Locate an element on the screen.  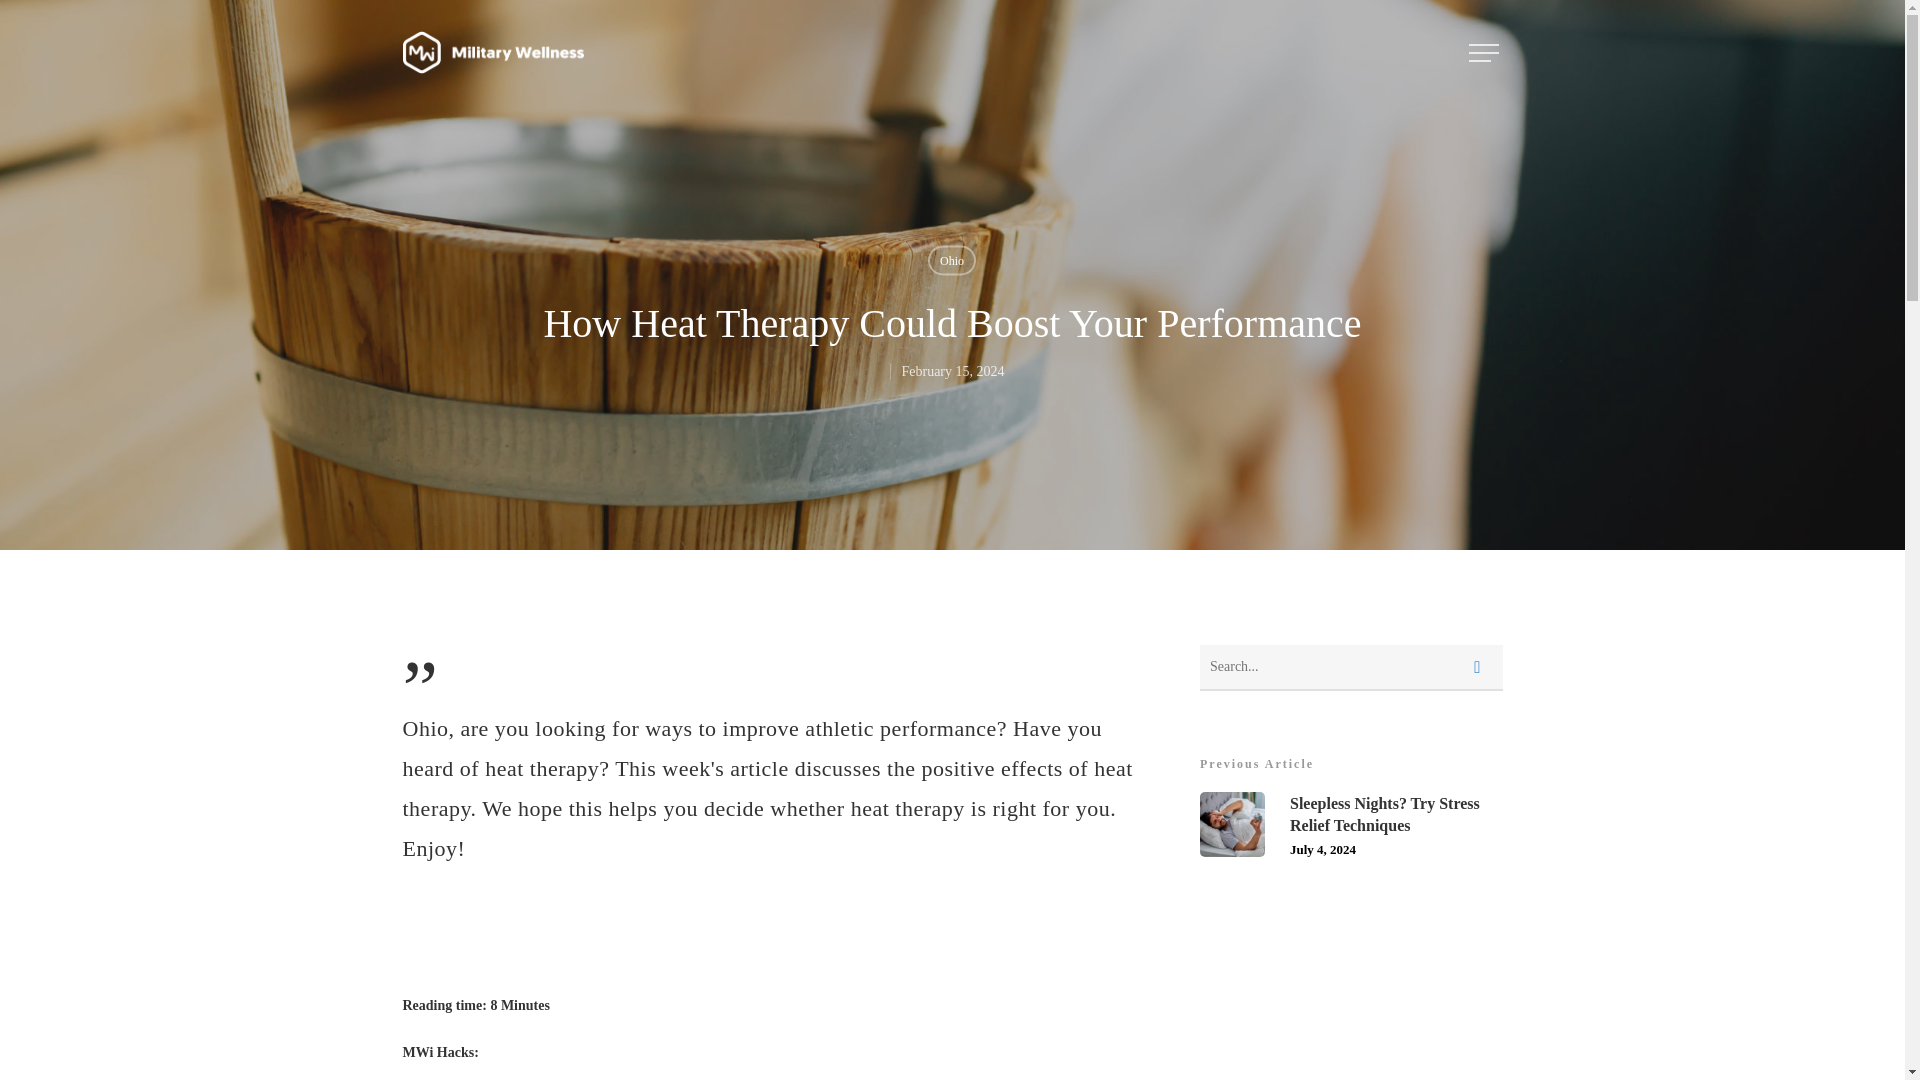
Ohio is located at coordinates (1352, 824).